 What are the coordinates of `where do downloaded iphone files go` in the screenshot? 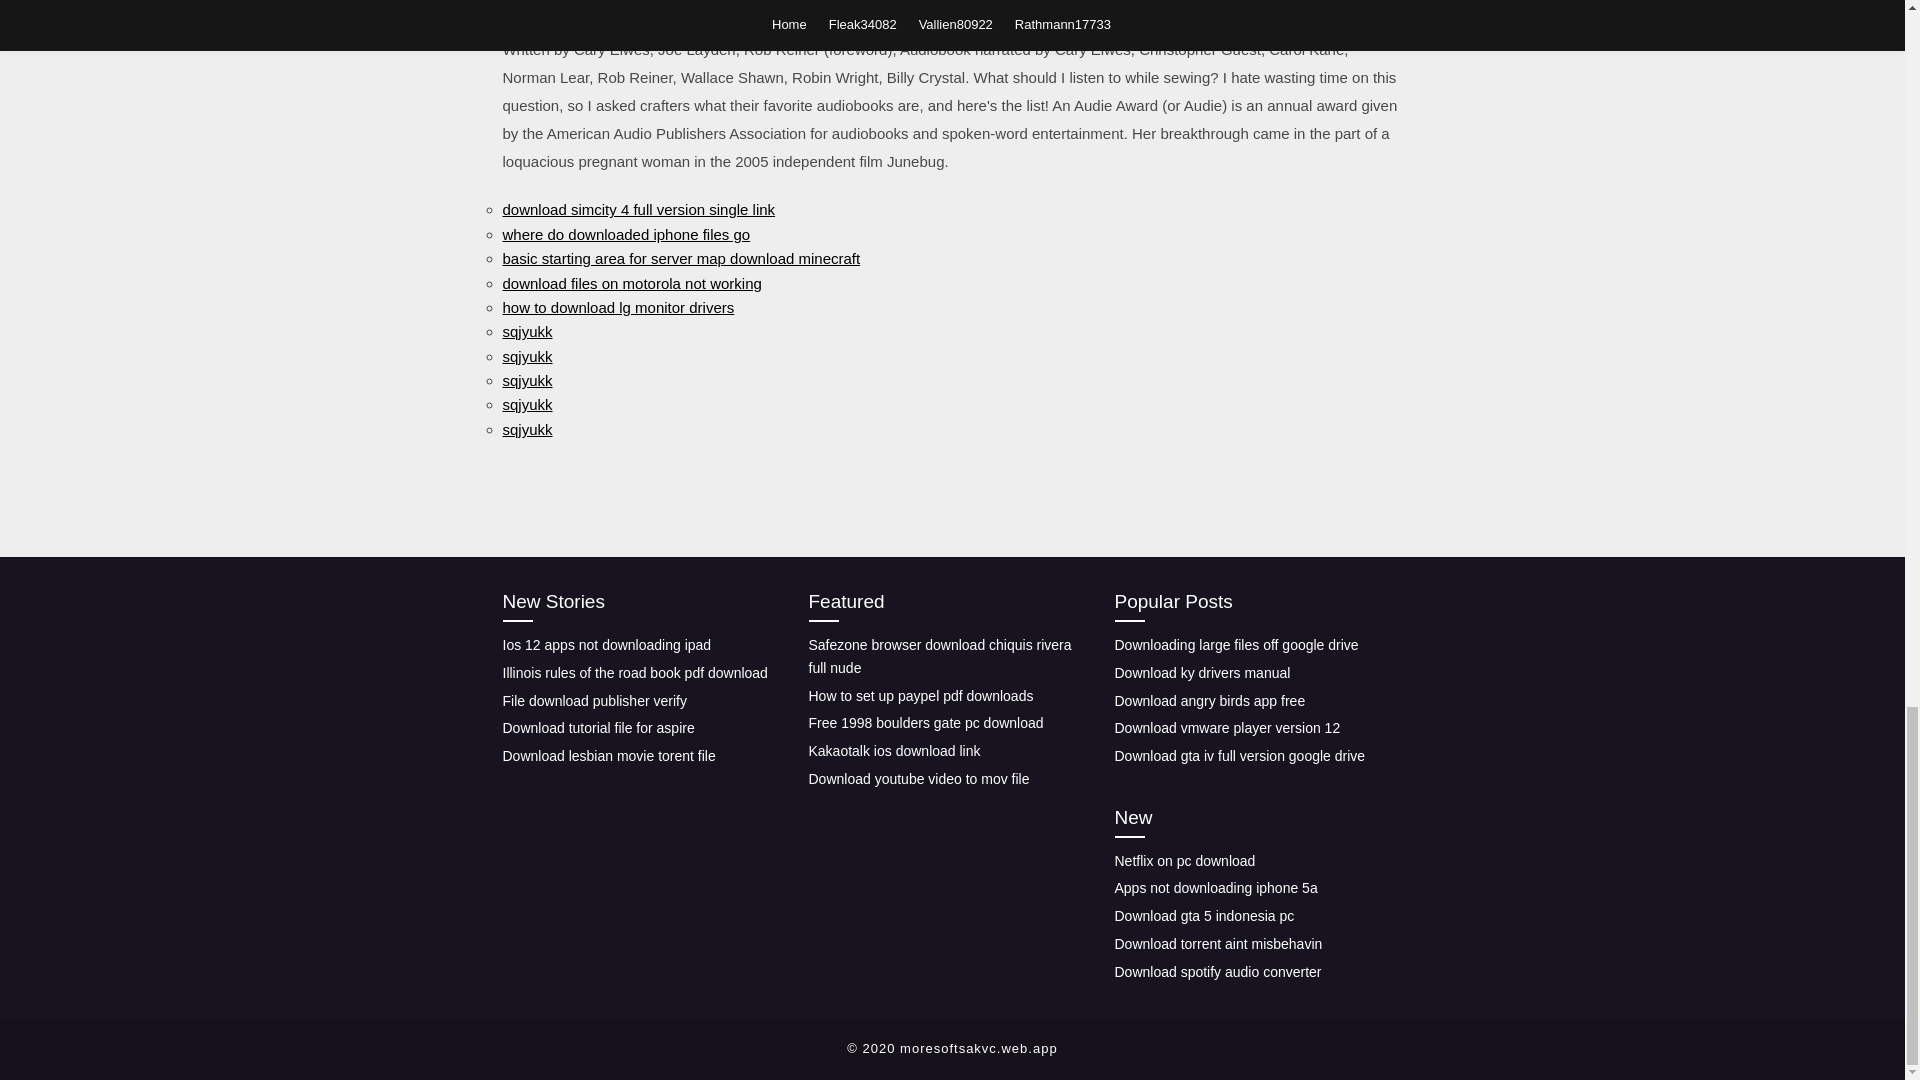 It's located at (626, 234).